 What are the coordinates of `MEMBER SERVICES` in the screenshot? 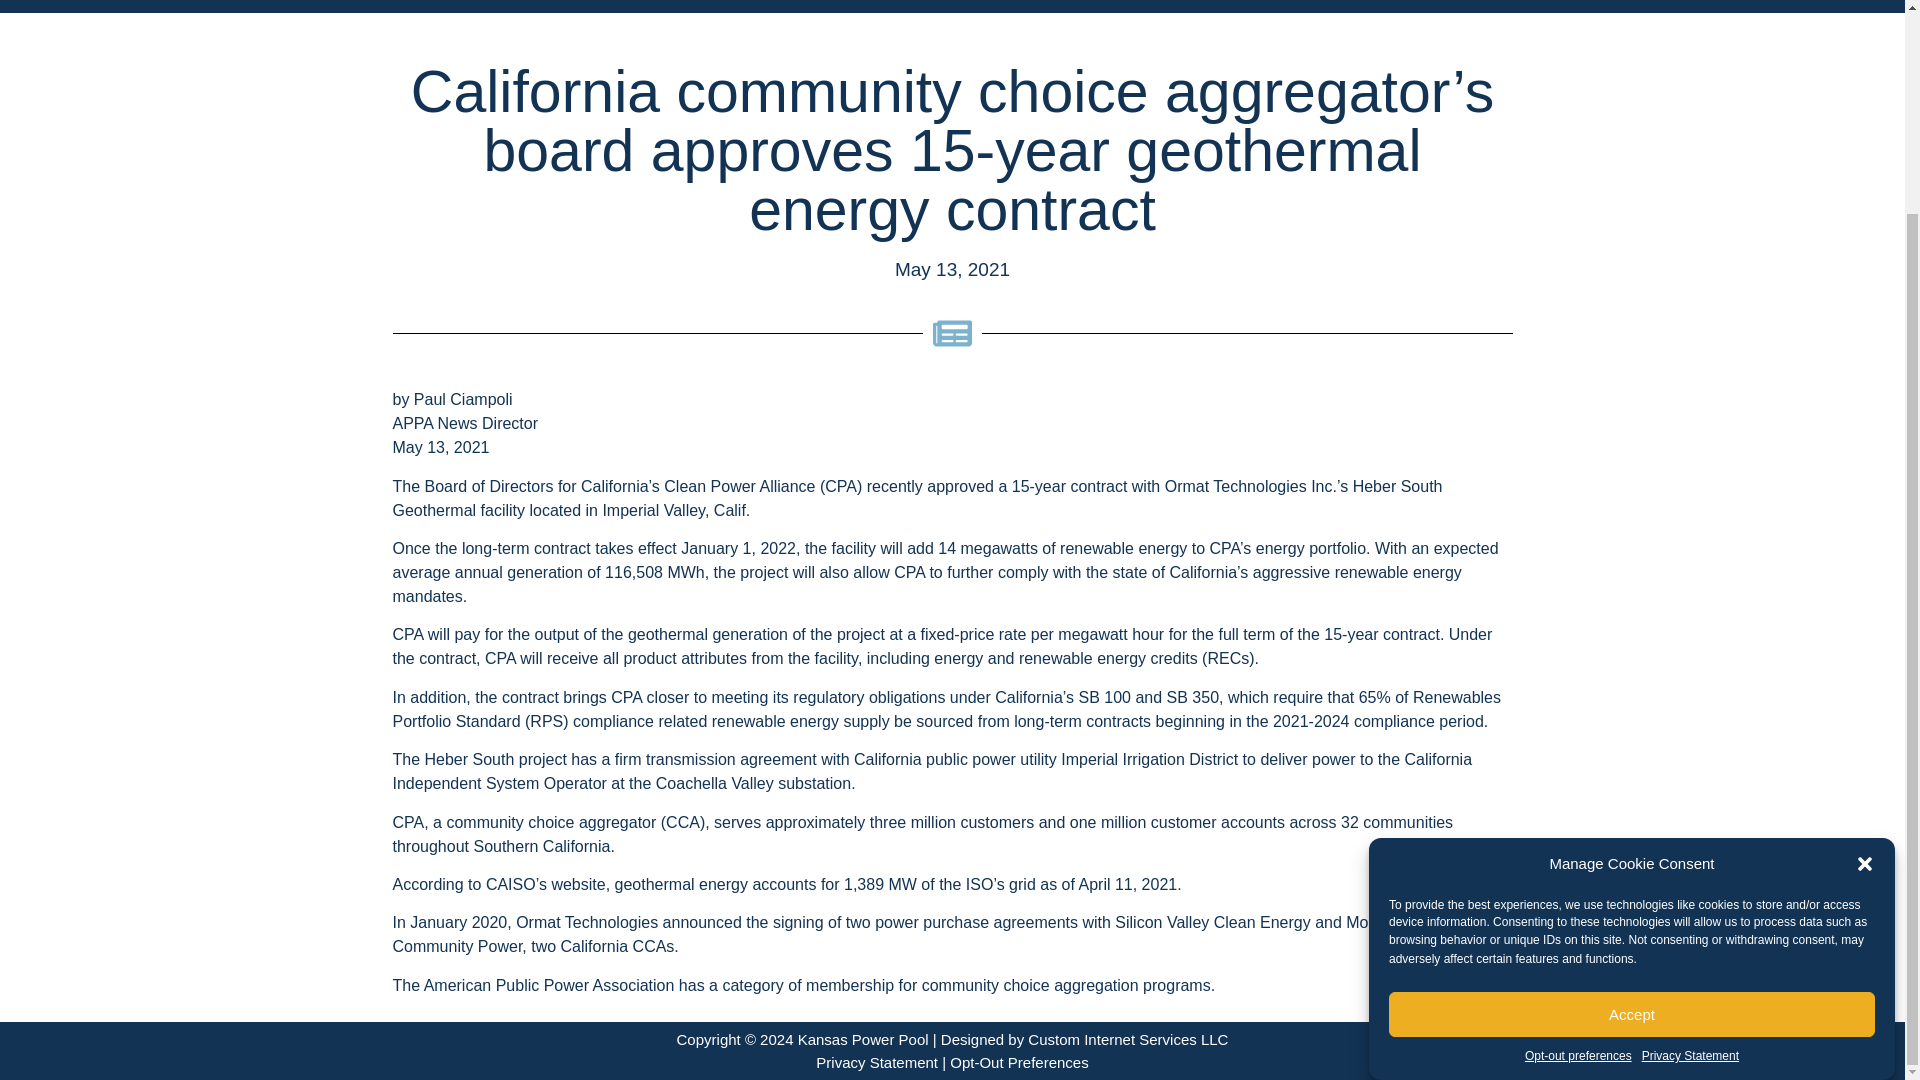 It's located at (796, 2).